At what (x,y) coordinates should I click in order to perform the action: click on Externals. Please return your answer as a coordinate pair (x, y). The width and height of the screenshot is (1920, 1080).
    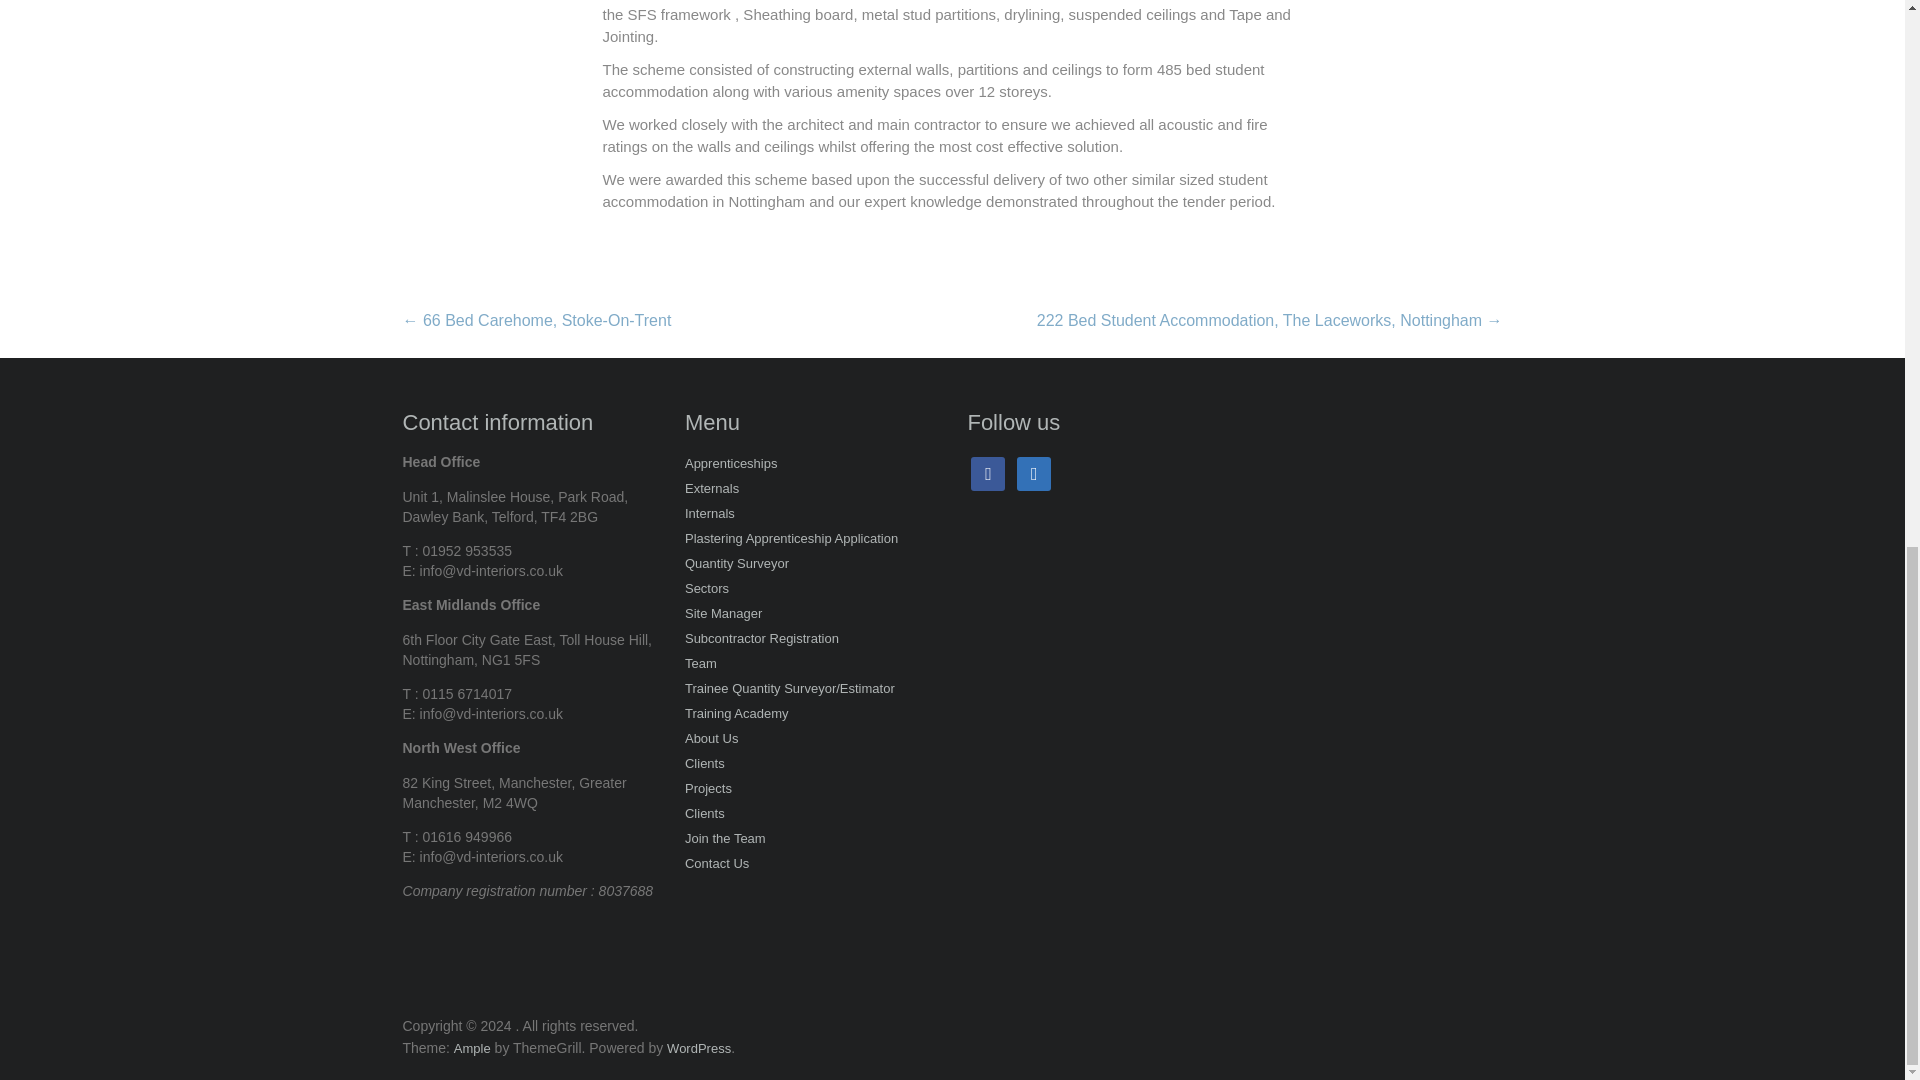
    Looking at the image, I should click on (712, 490).